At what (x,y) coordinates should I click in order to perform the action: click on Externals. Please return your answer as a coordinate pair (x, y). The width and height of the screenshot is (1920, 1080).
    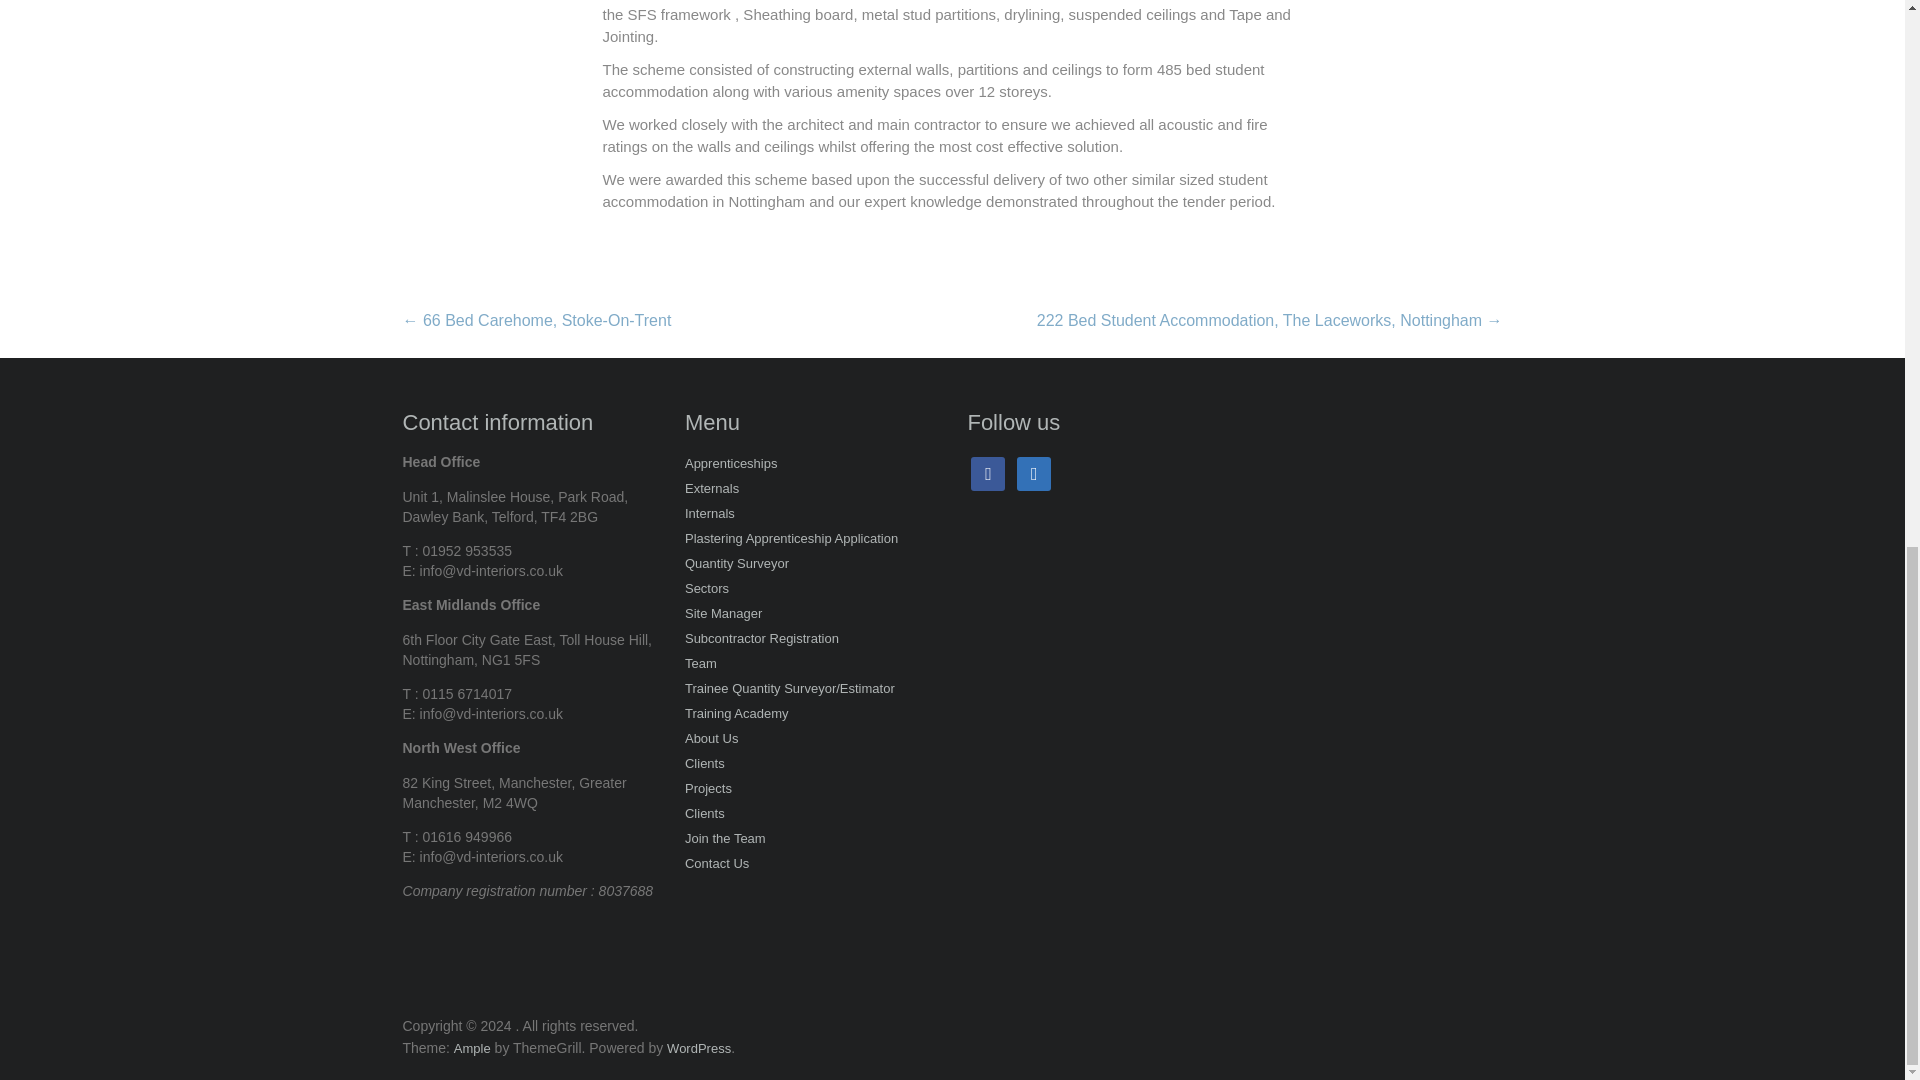
    Looking at the image, I should click on (712, 490).